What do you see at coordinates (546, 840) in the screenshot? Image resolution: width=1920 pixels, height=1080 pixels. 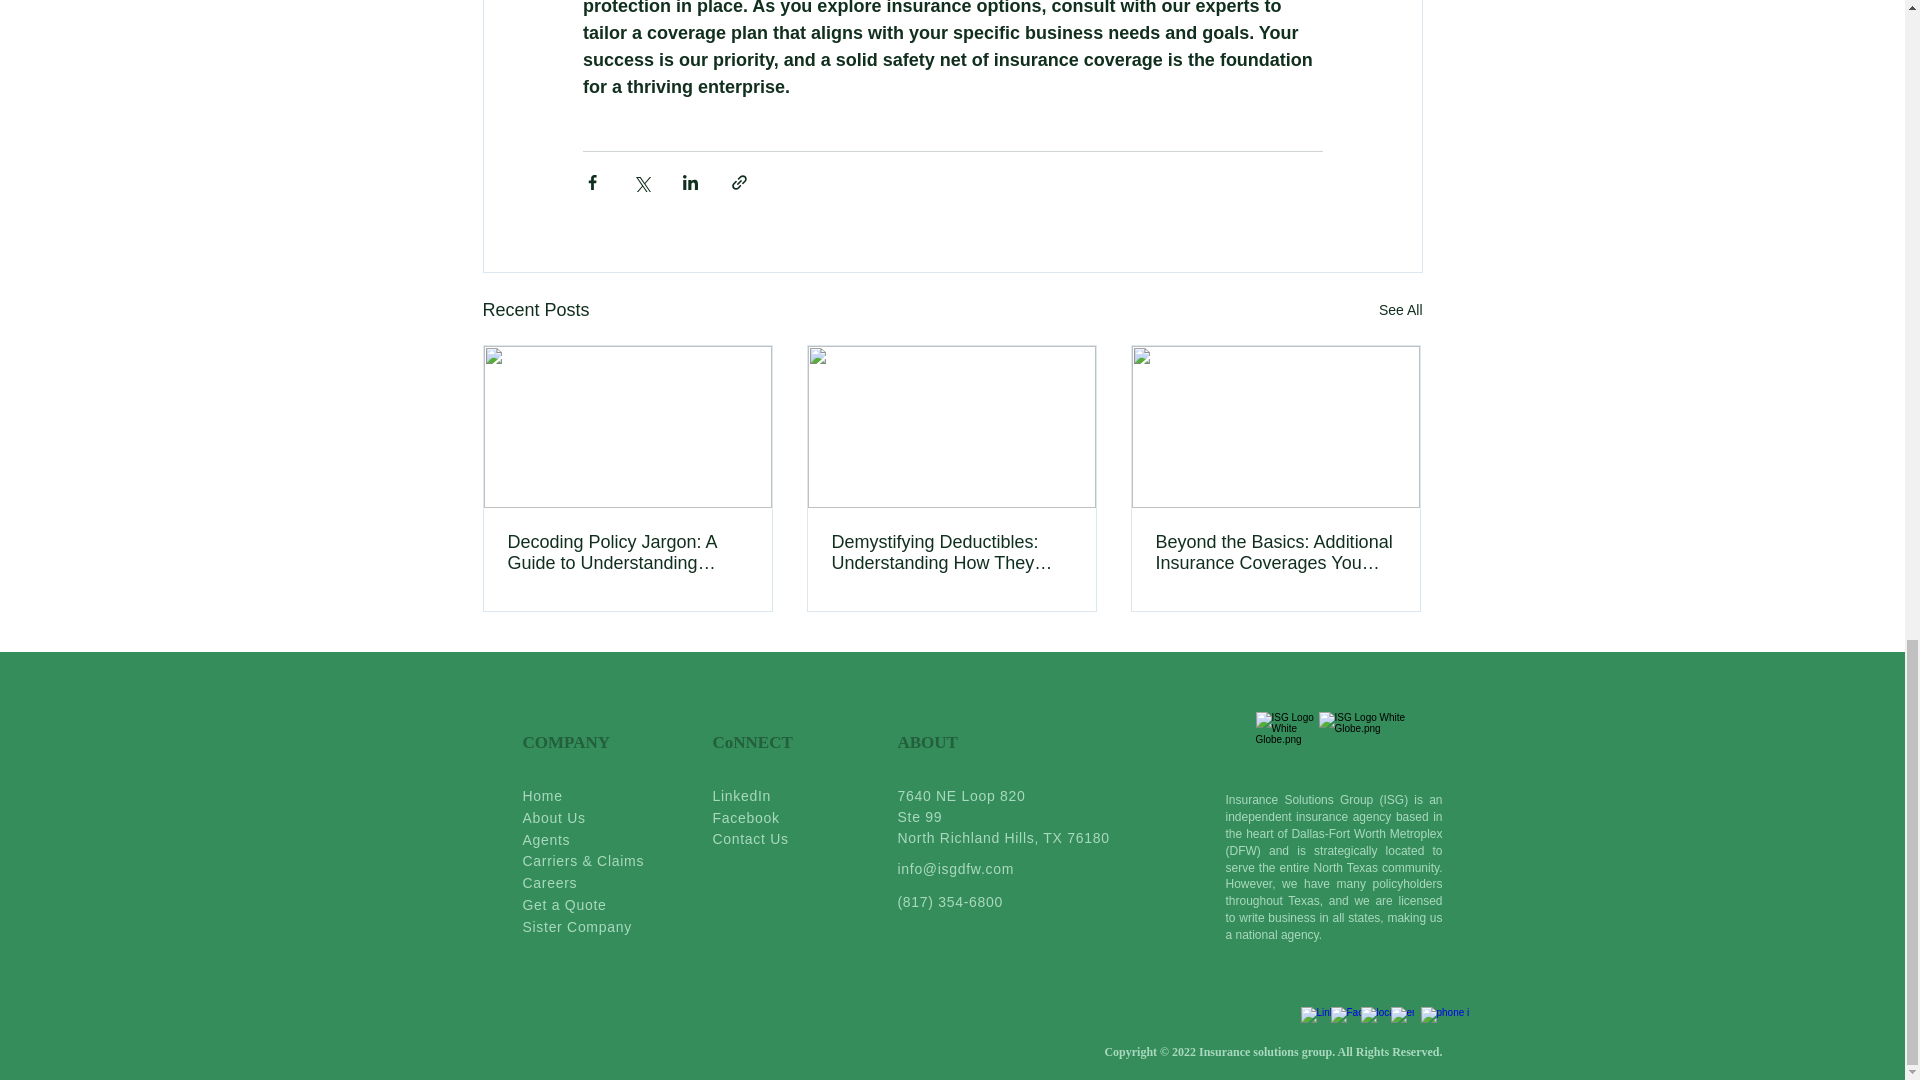 I see `Agents` at bounding box center [546, 840].